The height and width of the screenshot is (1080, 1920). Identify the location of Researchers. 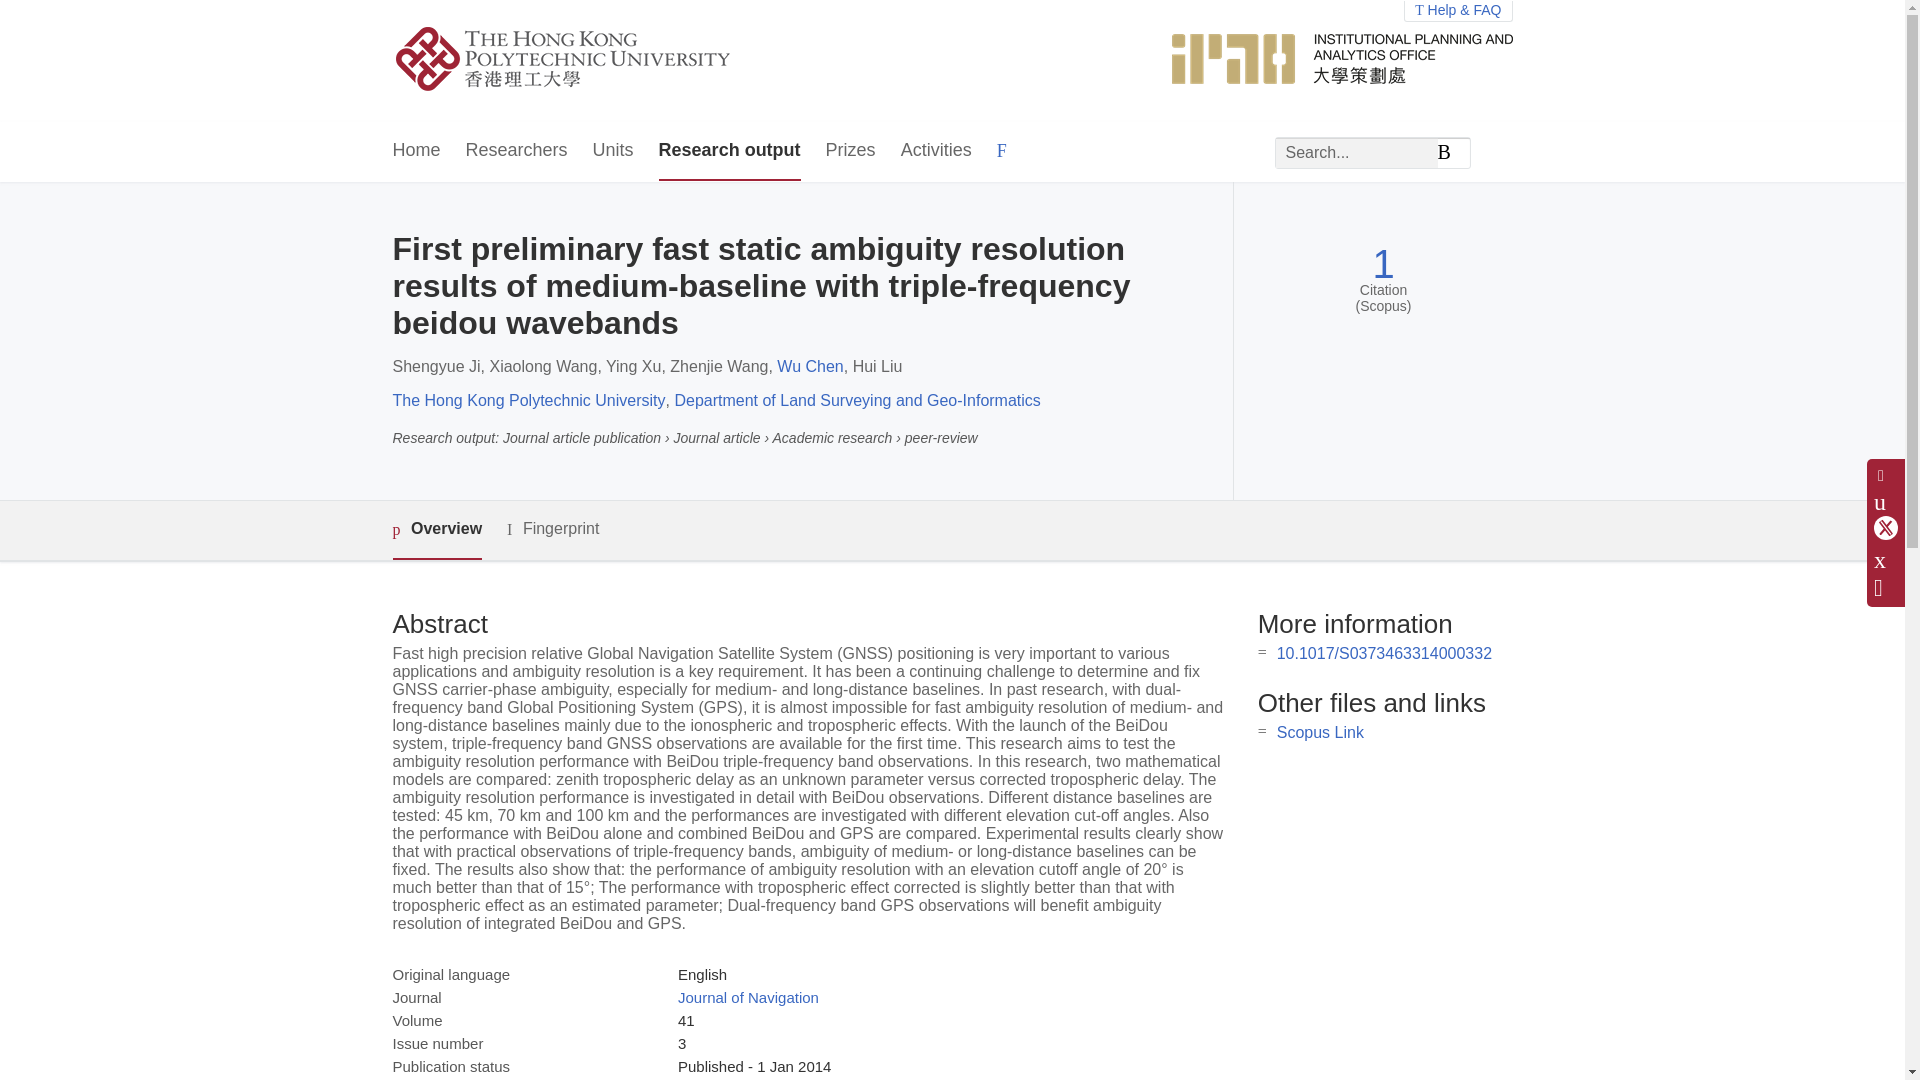
(517, 152).